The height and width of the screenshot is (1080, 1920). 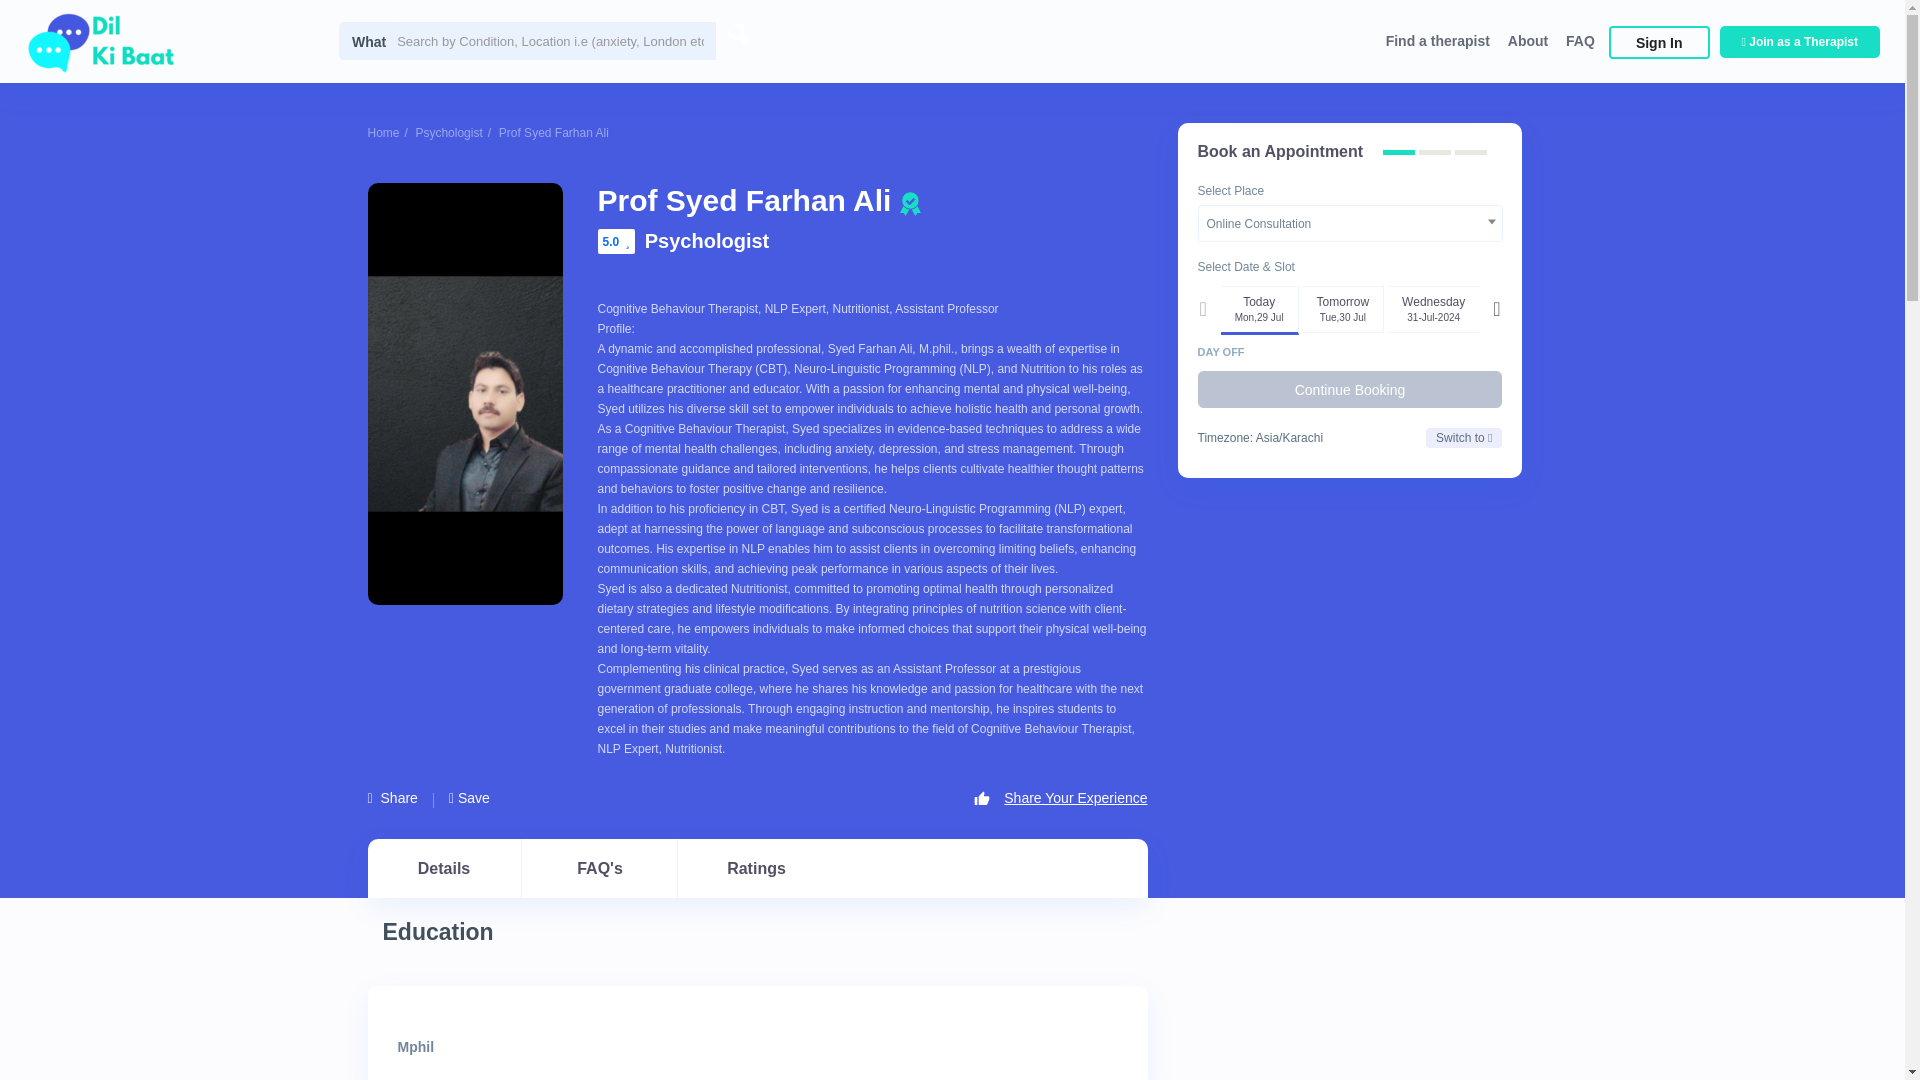 I want to click on Online Consultation, so click(x=1350, y=224).